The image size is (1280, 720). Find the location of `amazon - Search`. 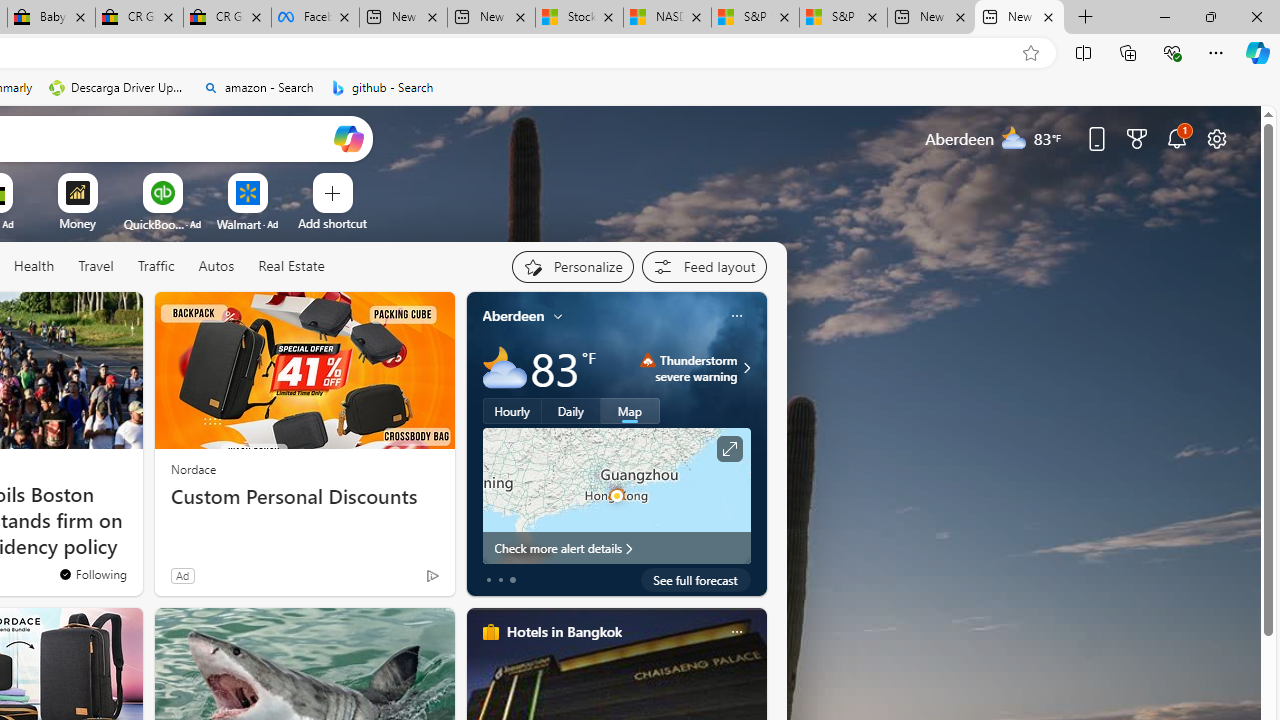

amazon - Search is located at coordinates (258, 88).